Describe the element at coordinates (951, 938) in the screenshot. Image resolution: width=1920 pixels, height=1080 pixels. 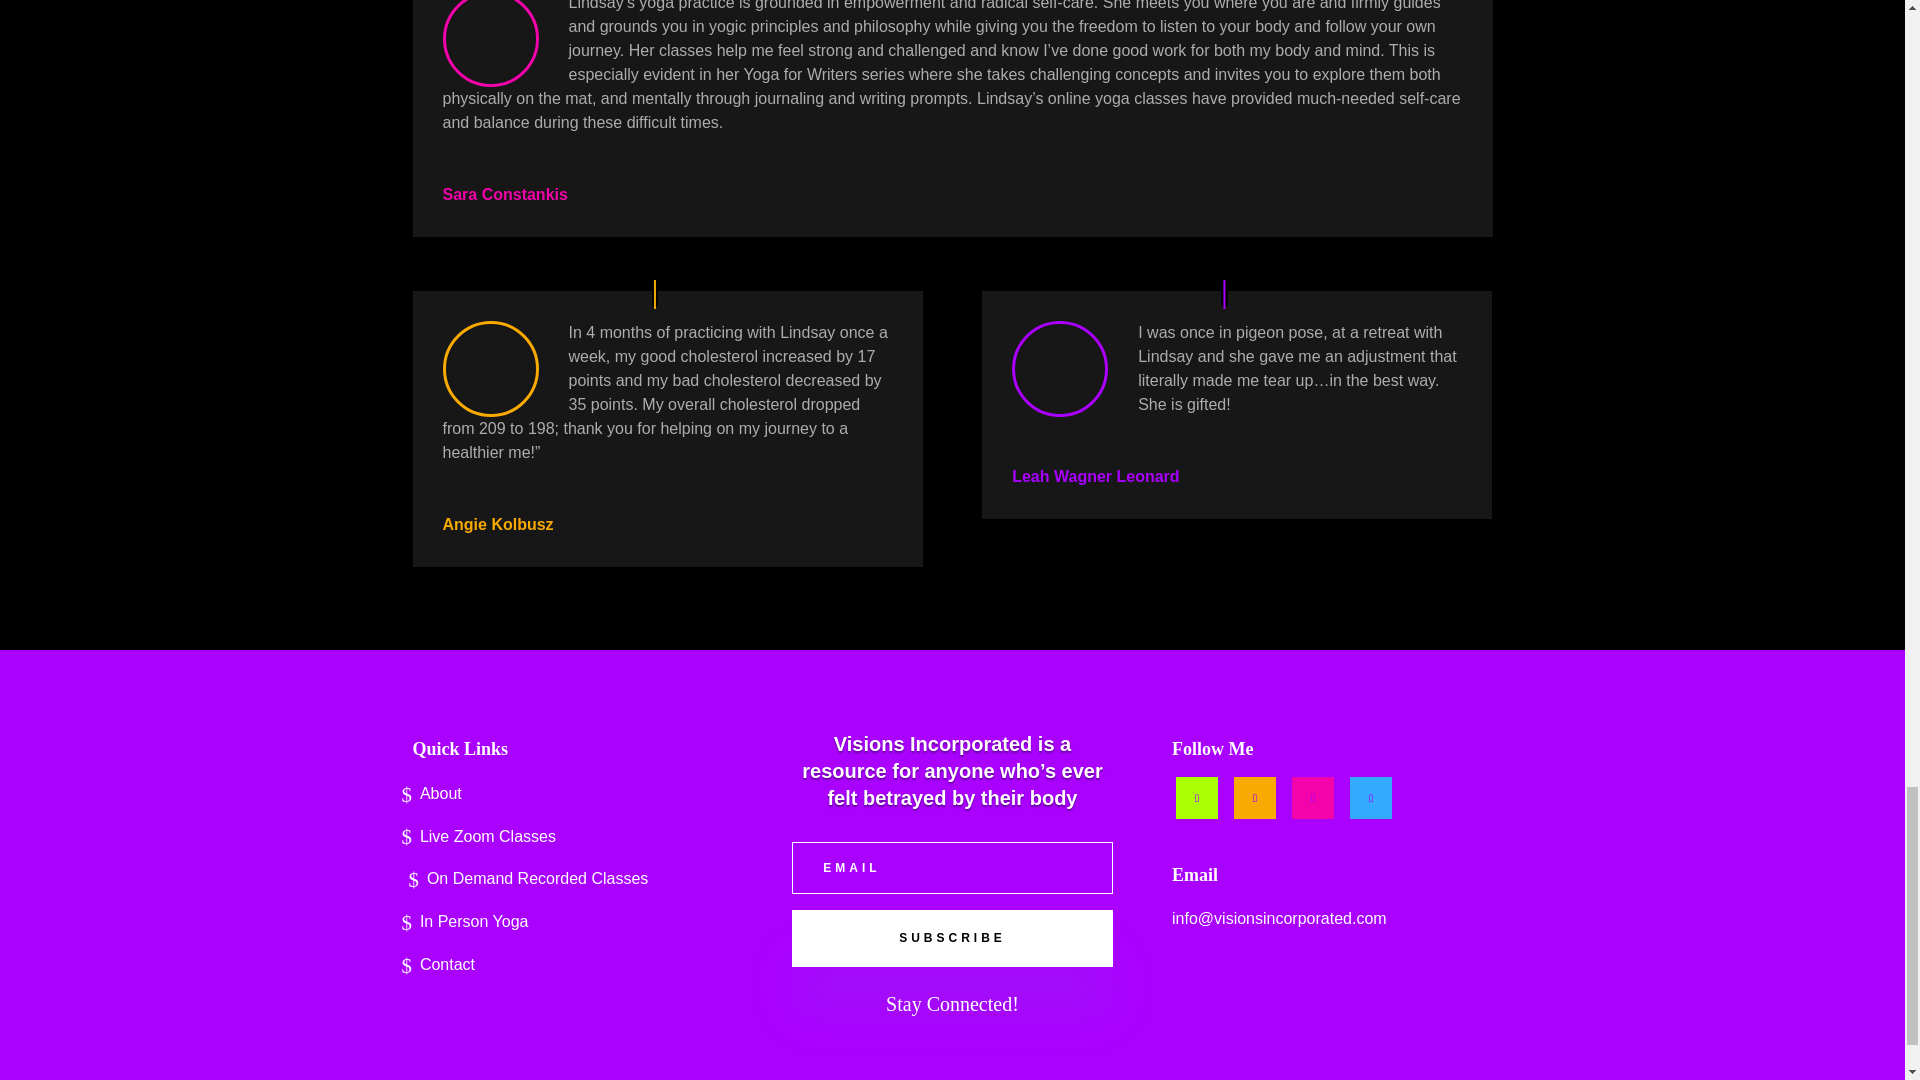
I see `SUBSCRIBE` at that location.